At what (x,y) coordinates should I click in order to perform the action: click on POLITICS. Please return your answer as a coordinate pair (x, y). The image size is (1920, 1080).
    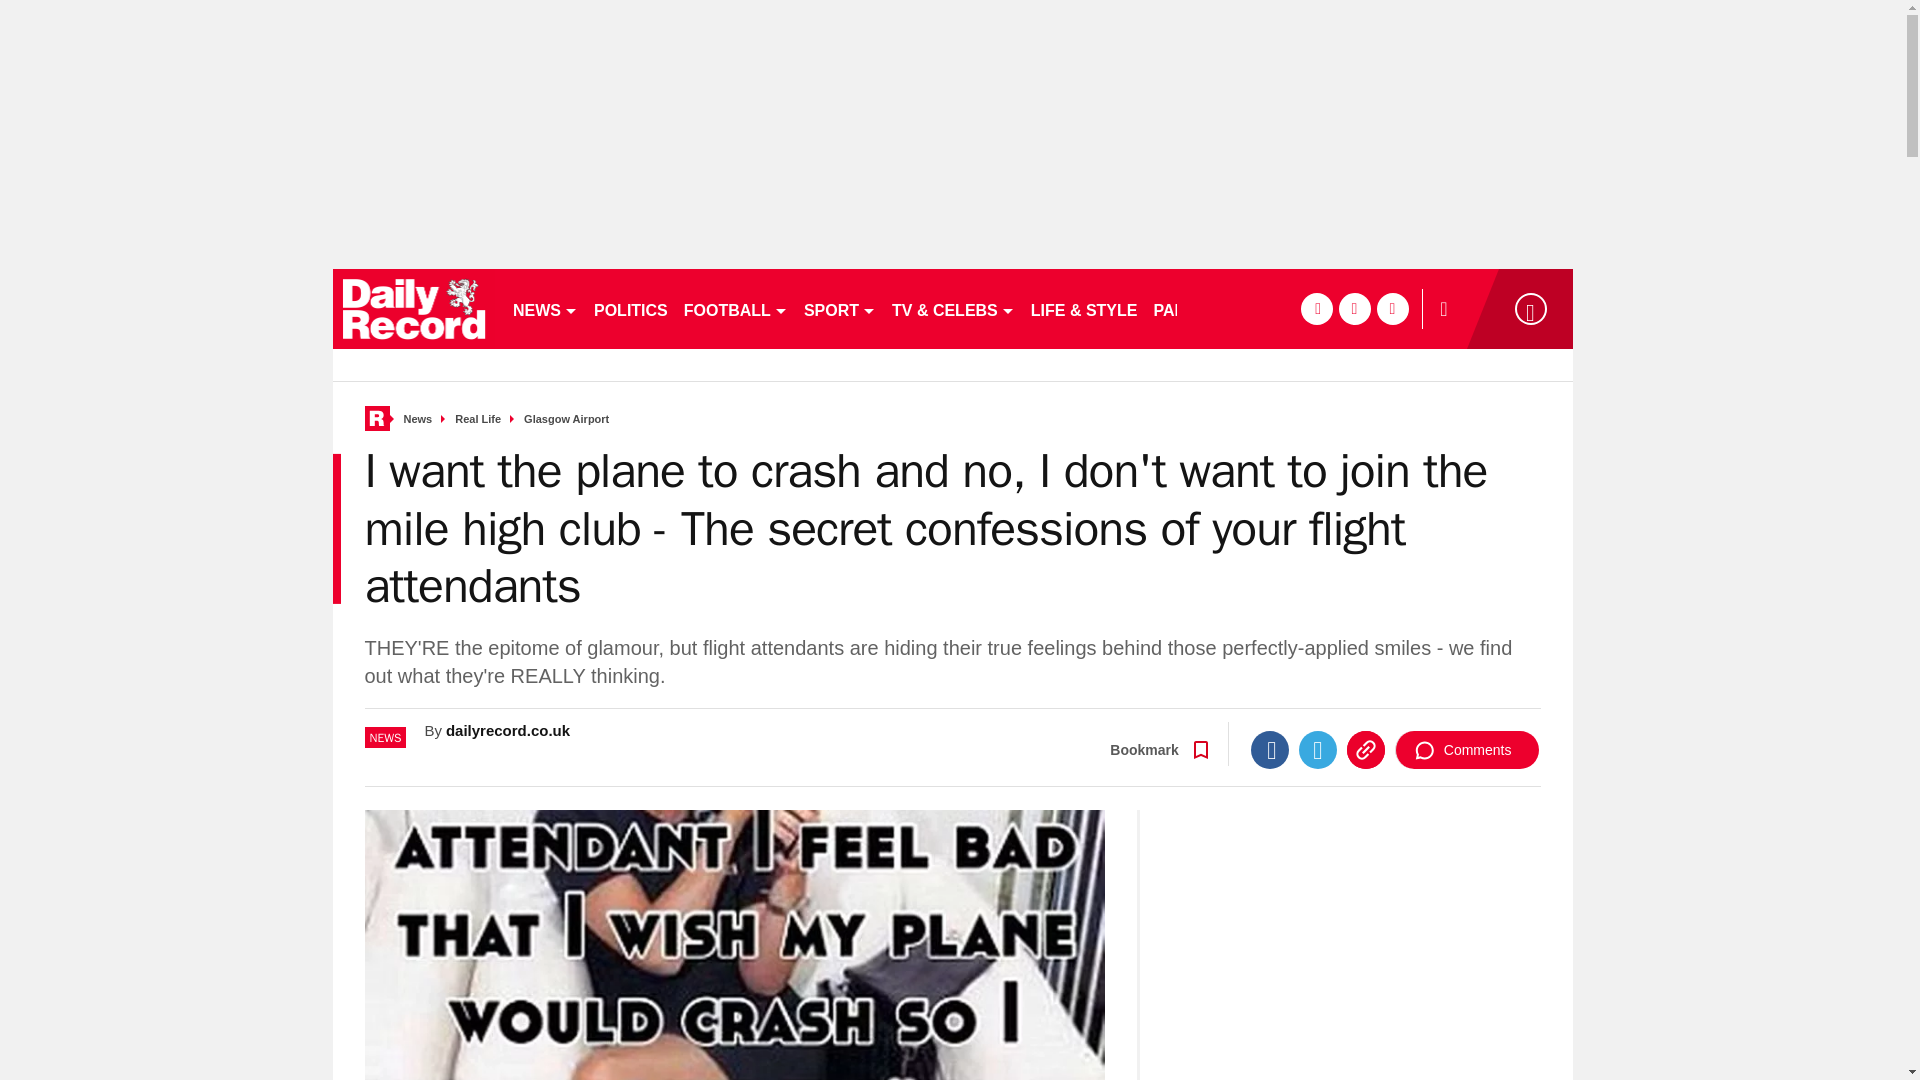
    Looking at the image, I should click on (630, 308).